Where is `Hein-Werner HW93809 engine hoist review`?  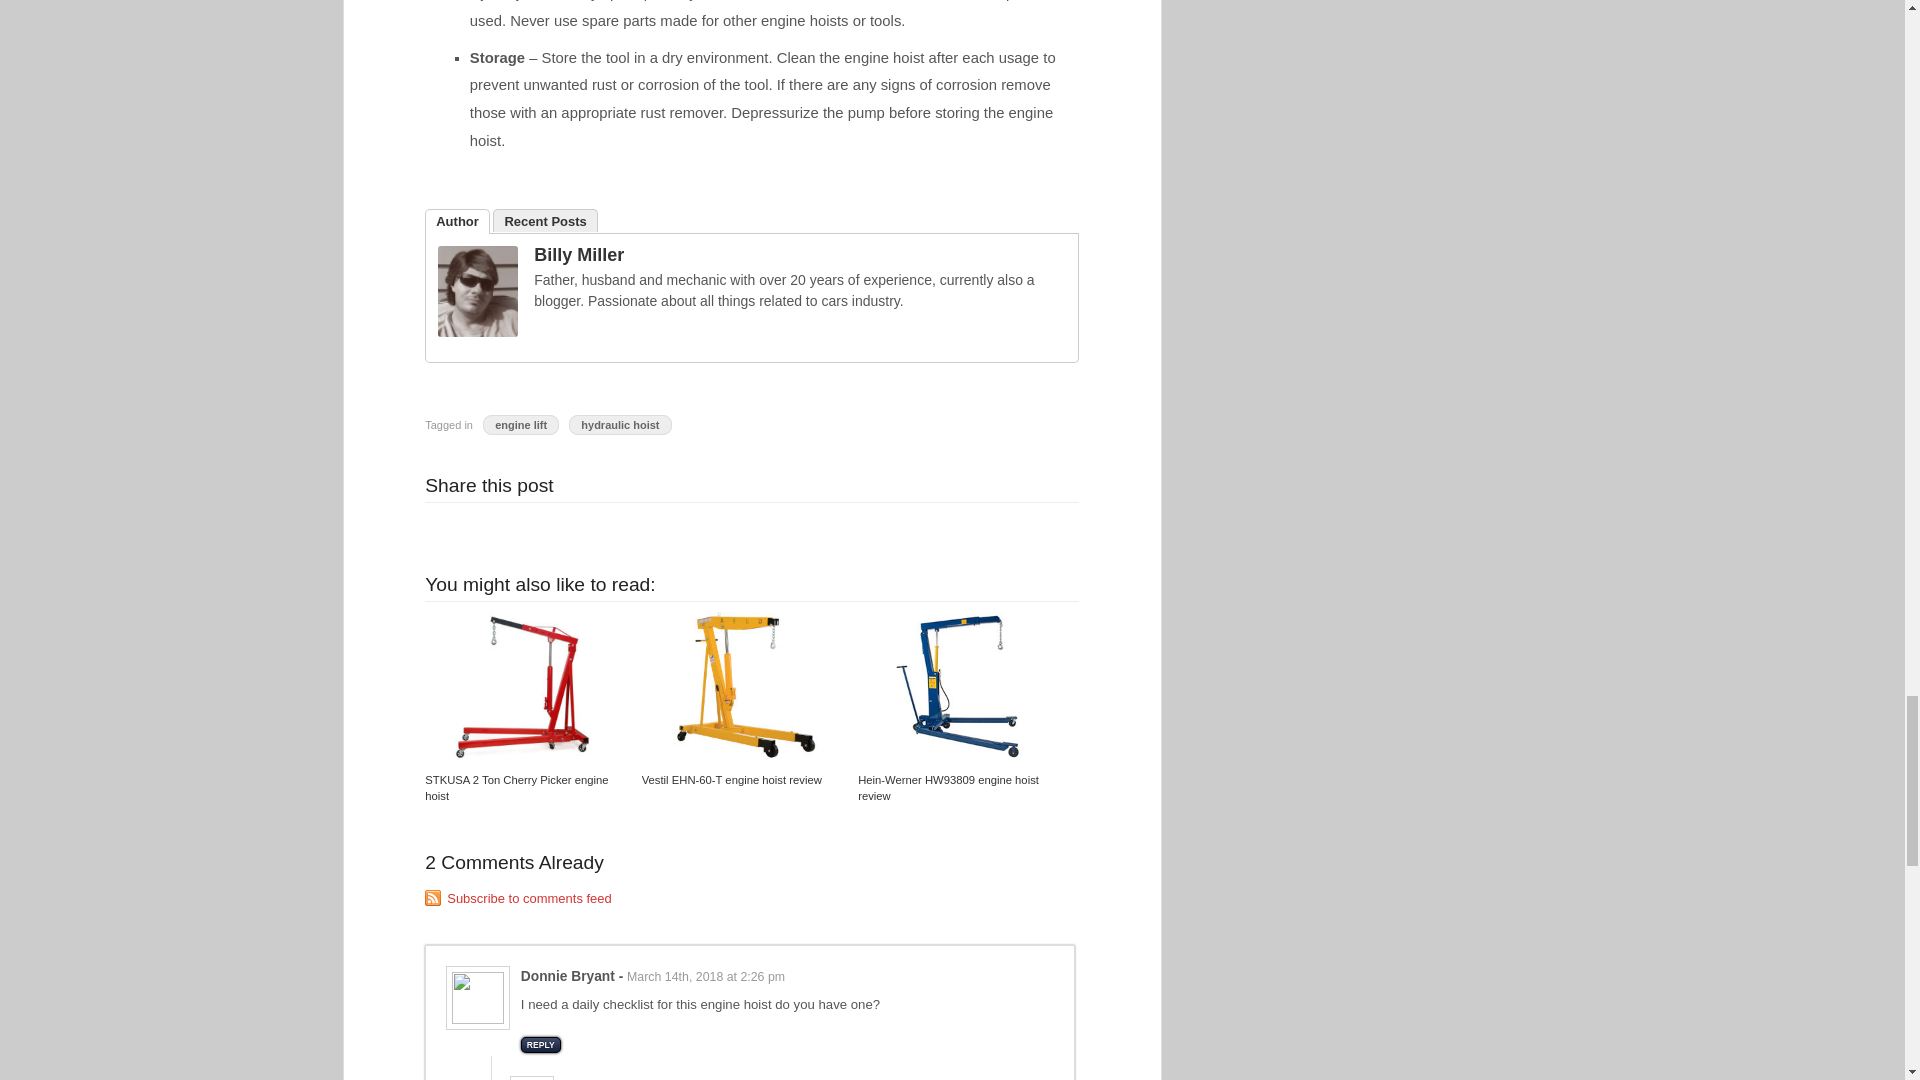 Hein-Werner HW93809 engine hoist review is located at coordinates (958, 686).